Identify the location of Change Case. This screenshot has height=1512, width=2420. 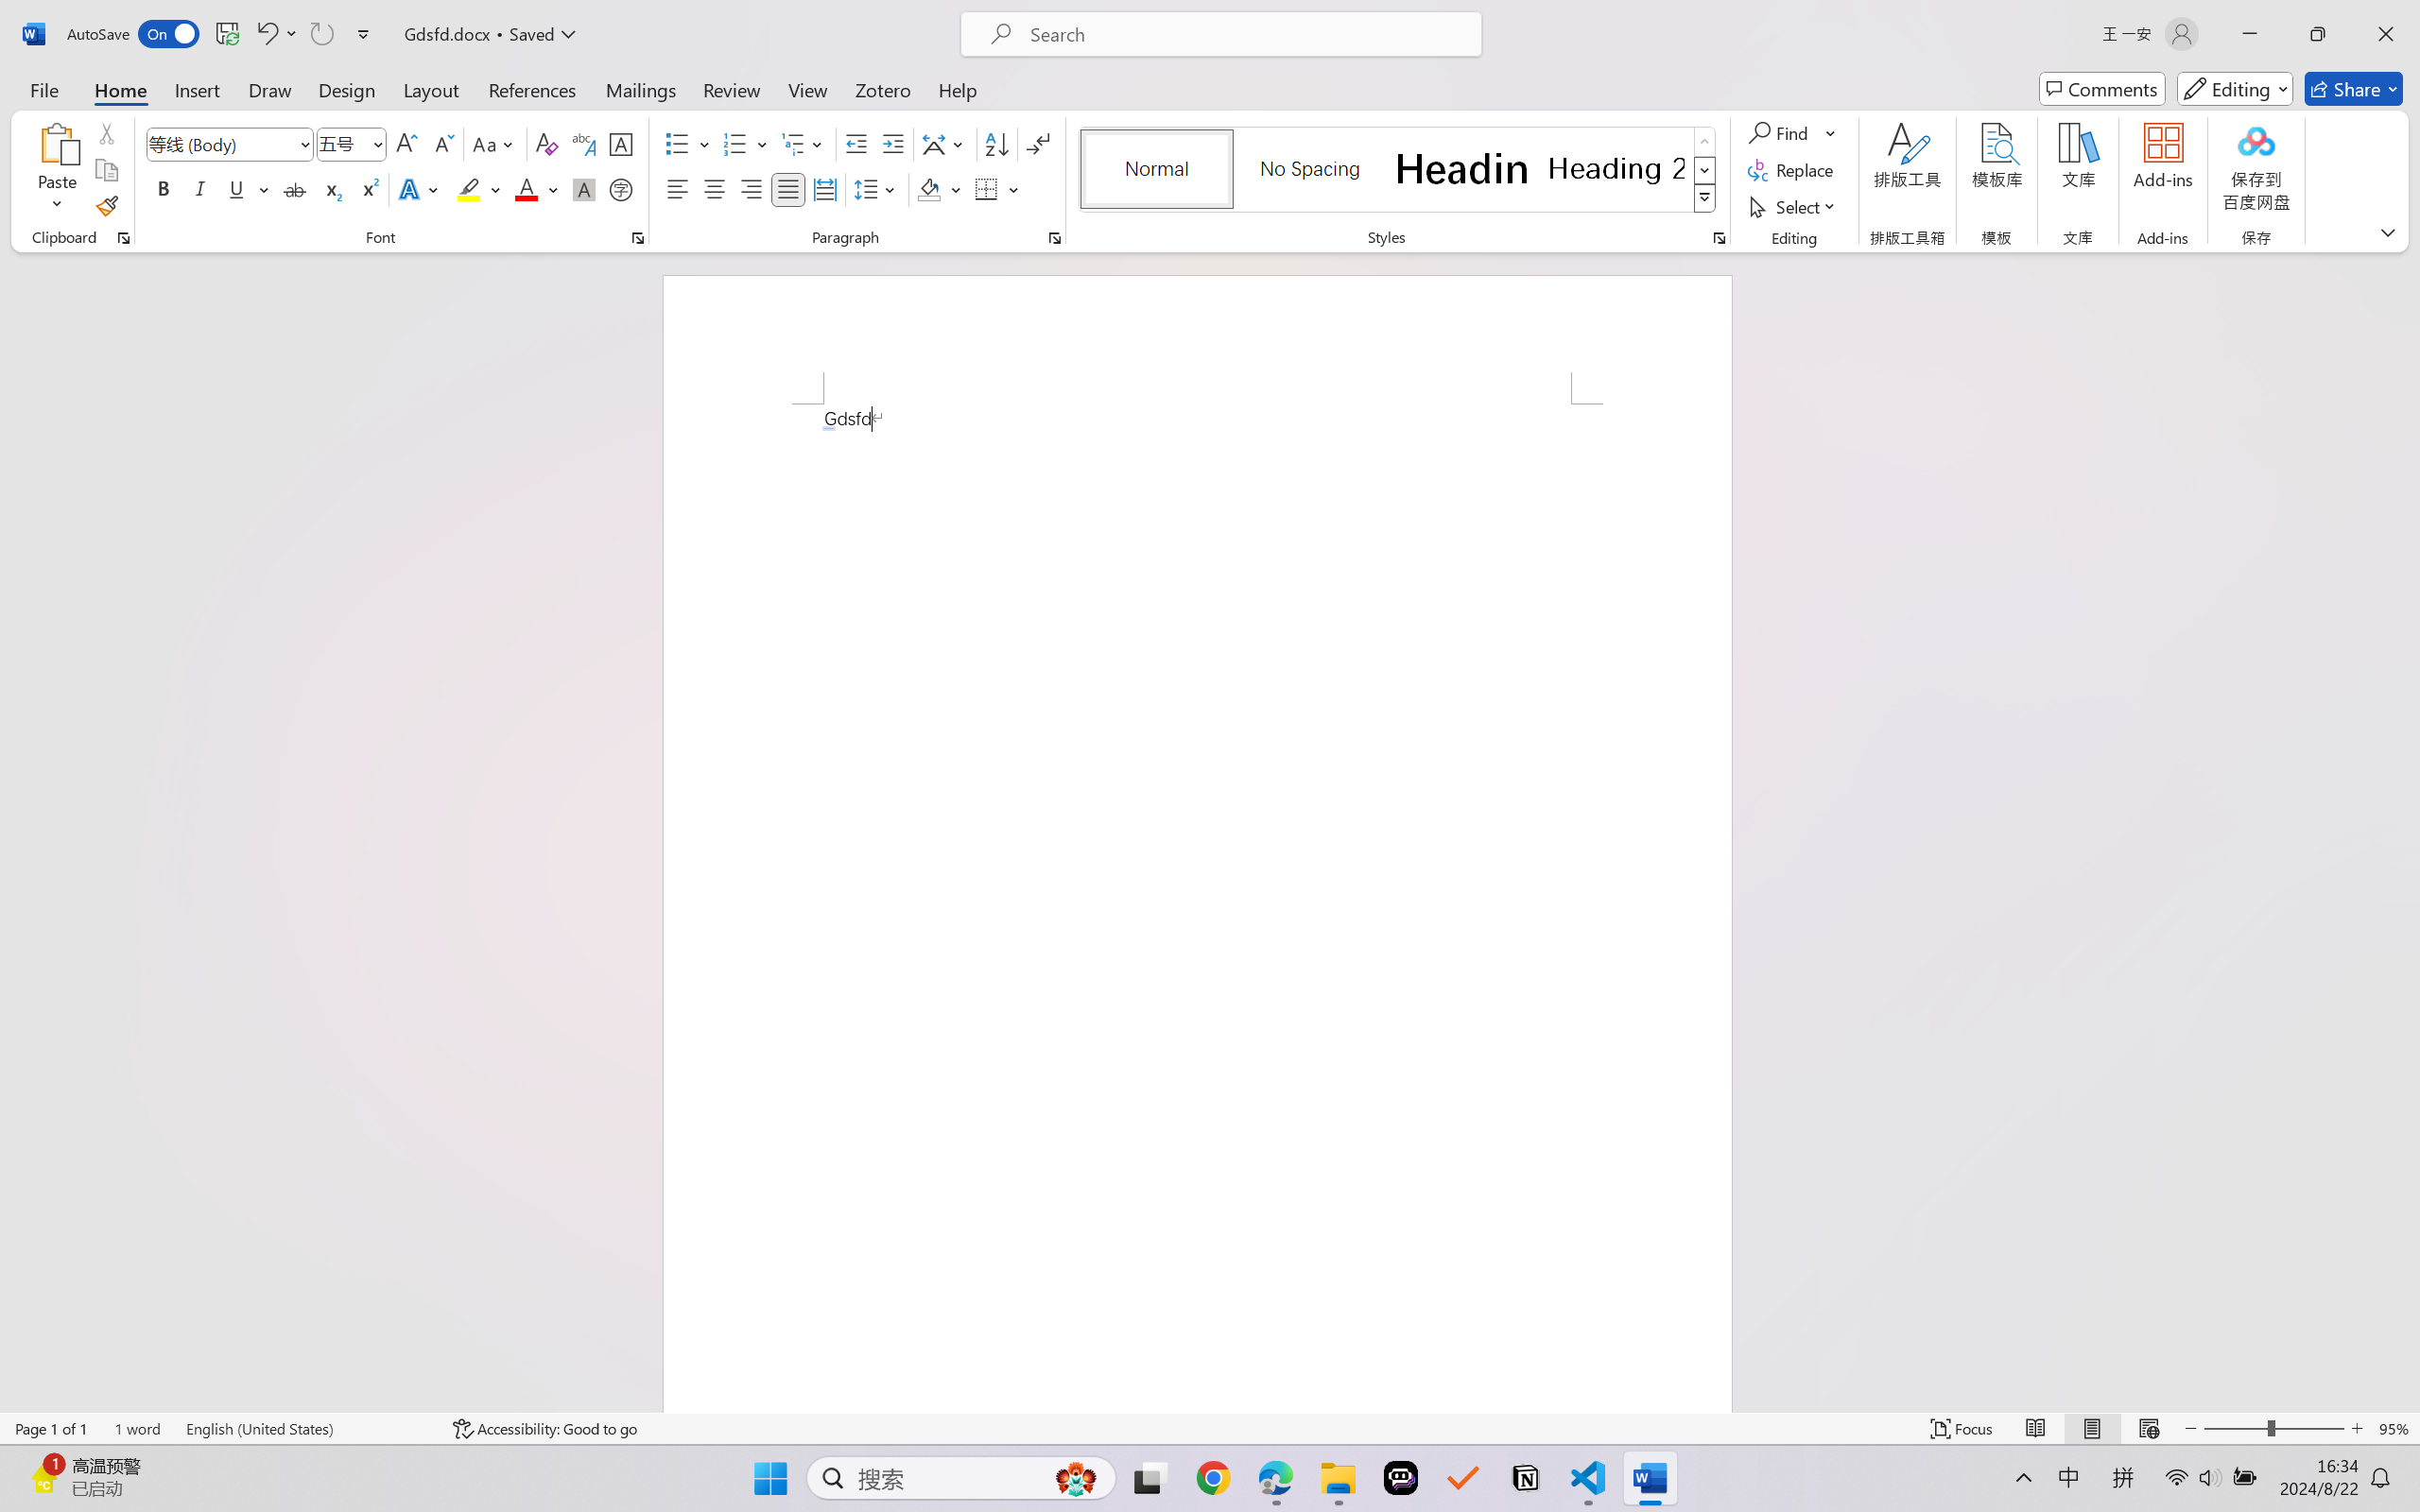
(494, 144).